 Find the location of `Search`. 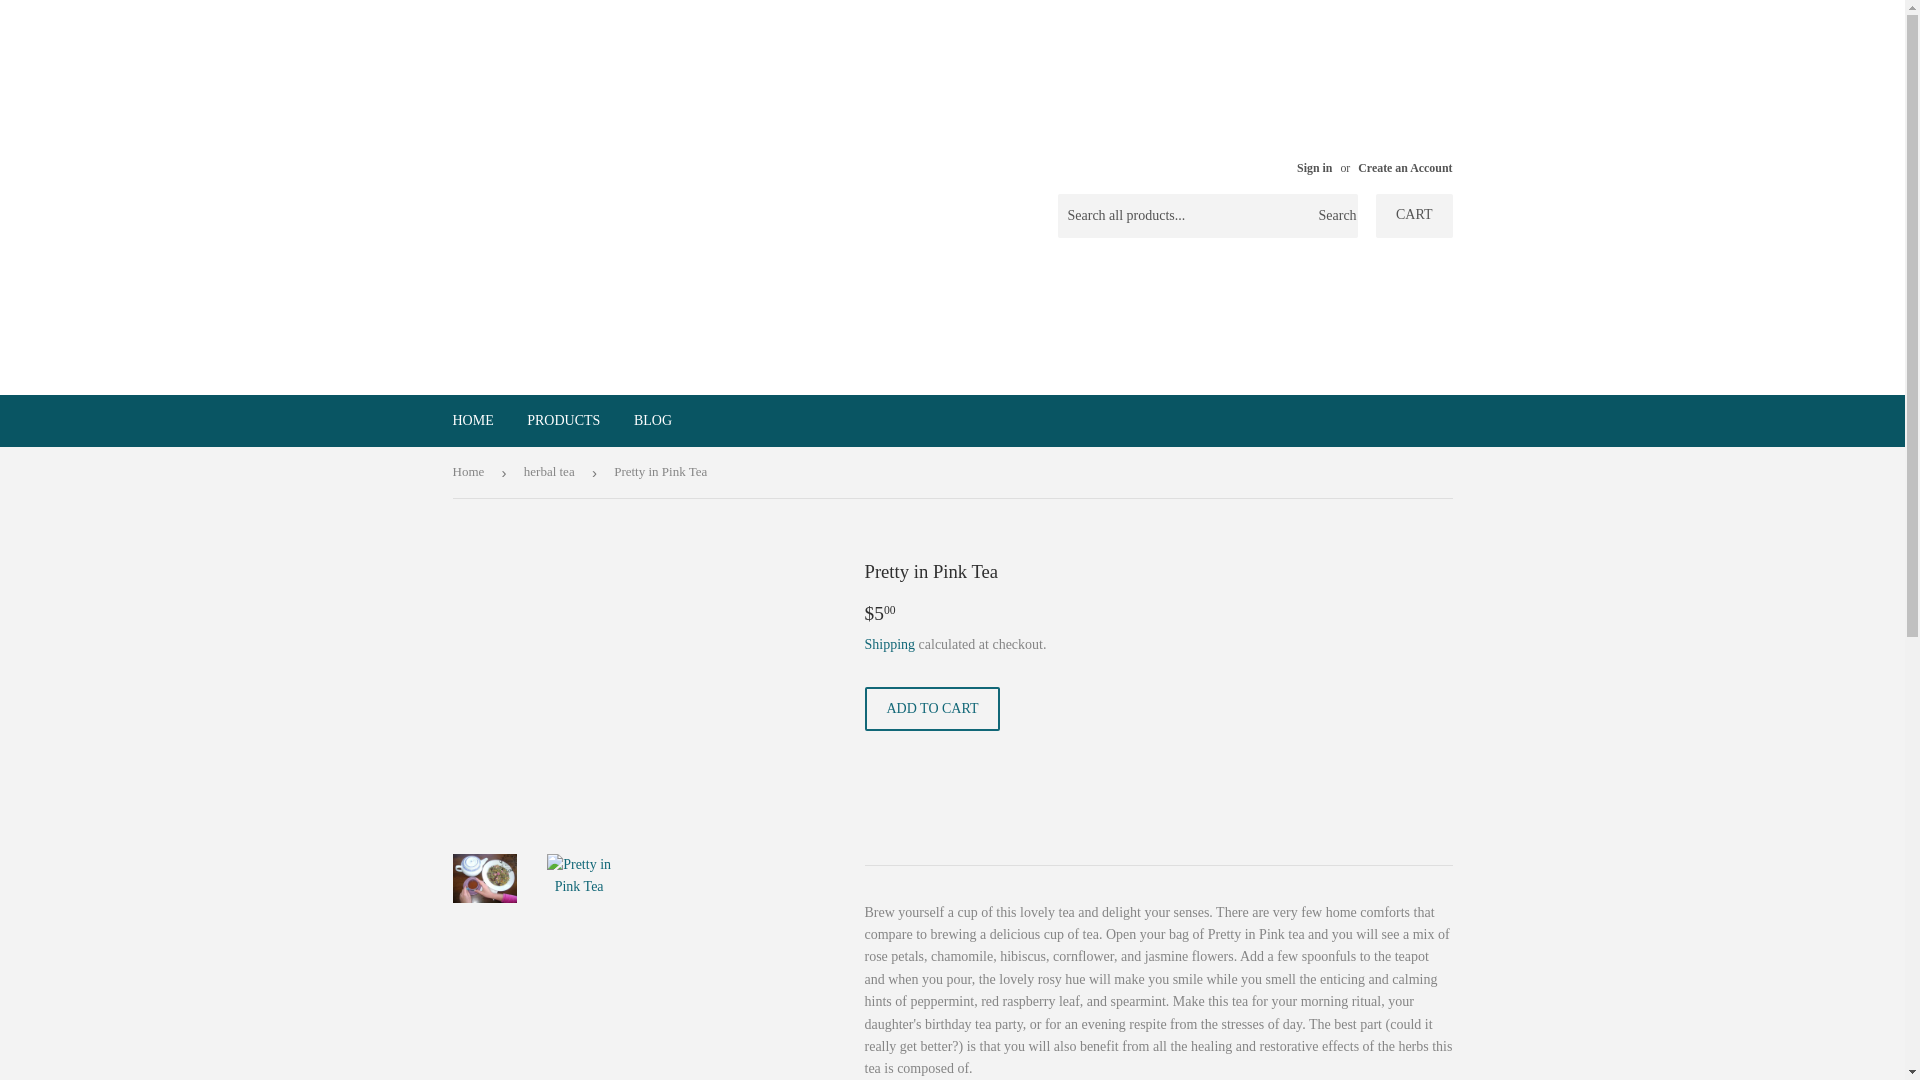

Search is located at coordinates (1334, 216).